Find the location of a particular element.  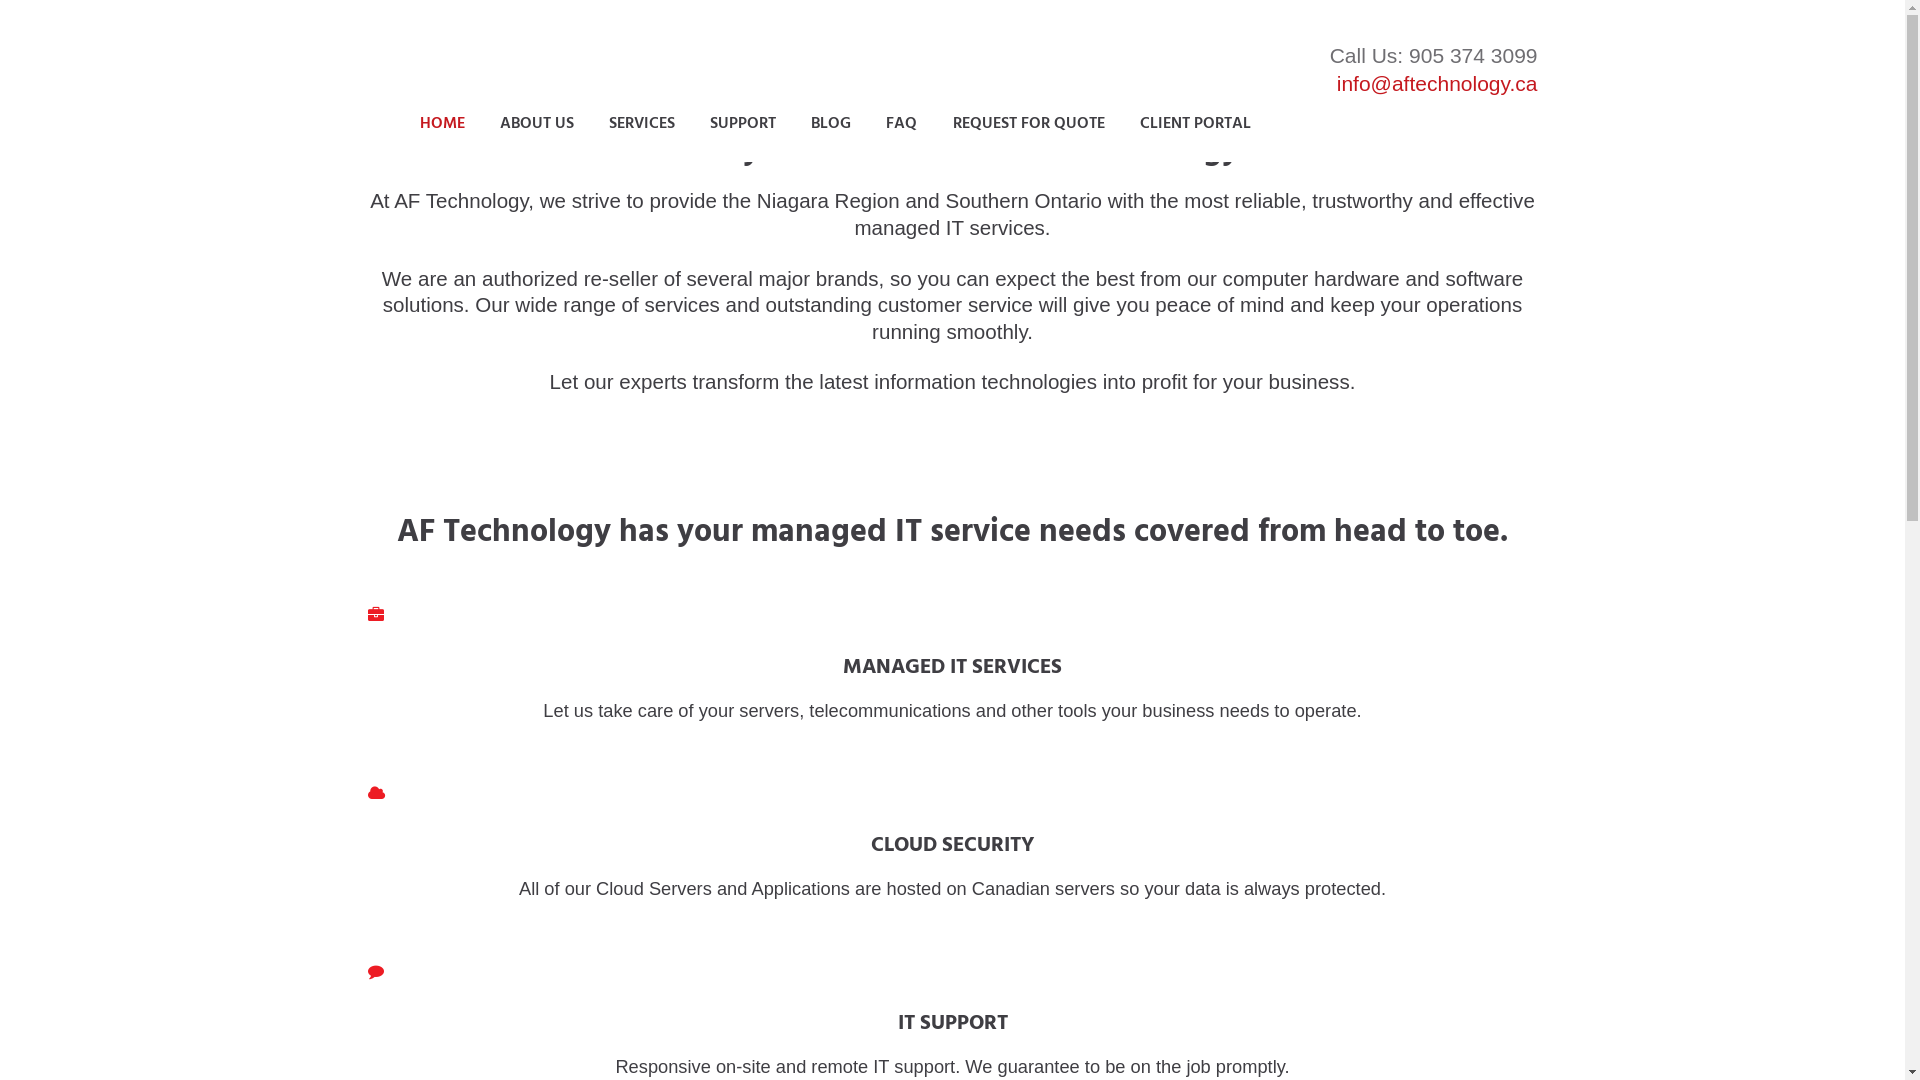

SERVICES is located at coordinates (642, 124).